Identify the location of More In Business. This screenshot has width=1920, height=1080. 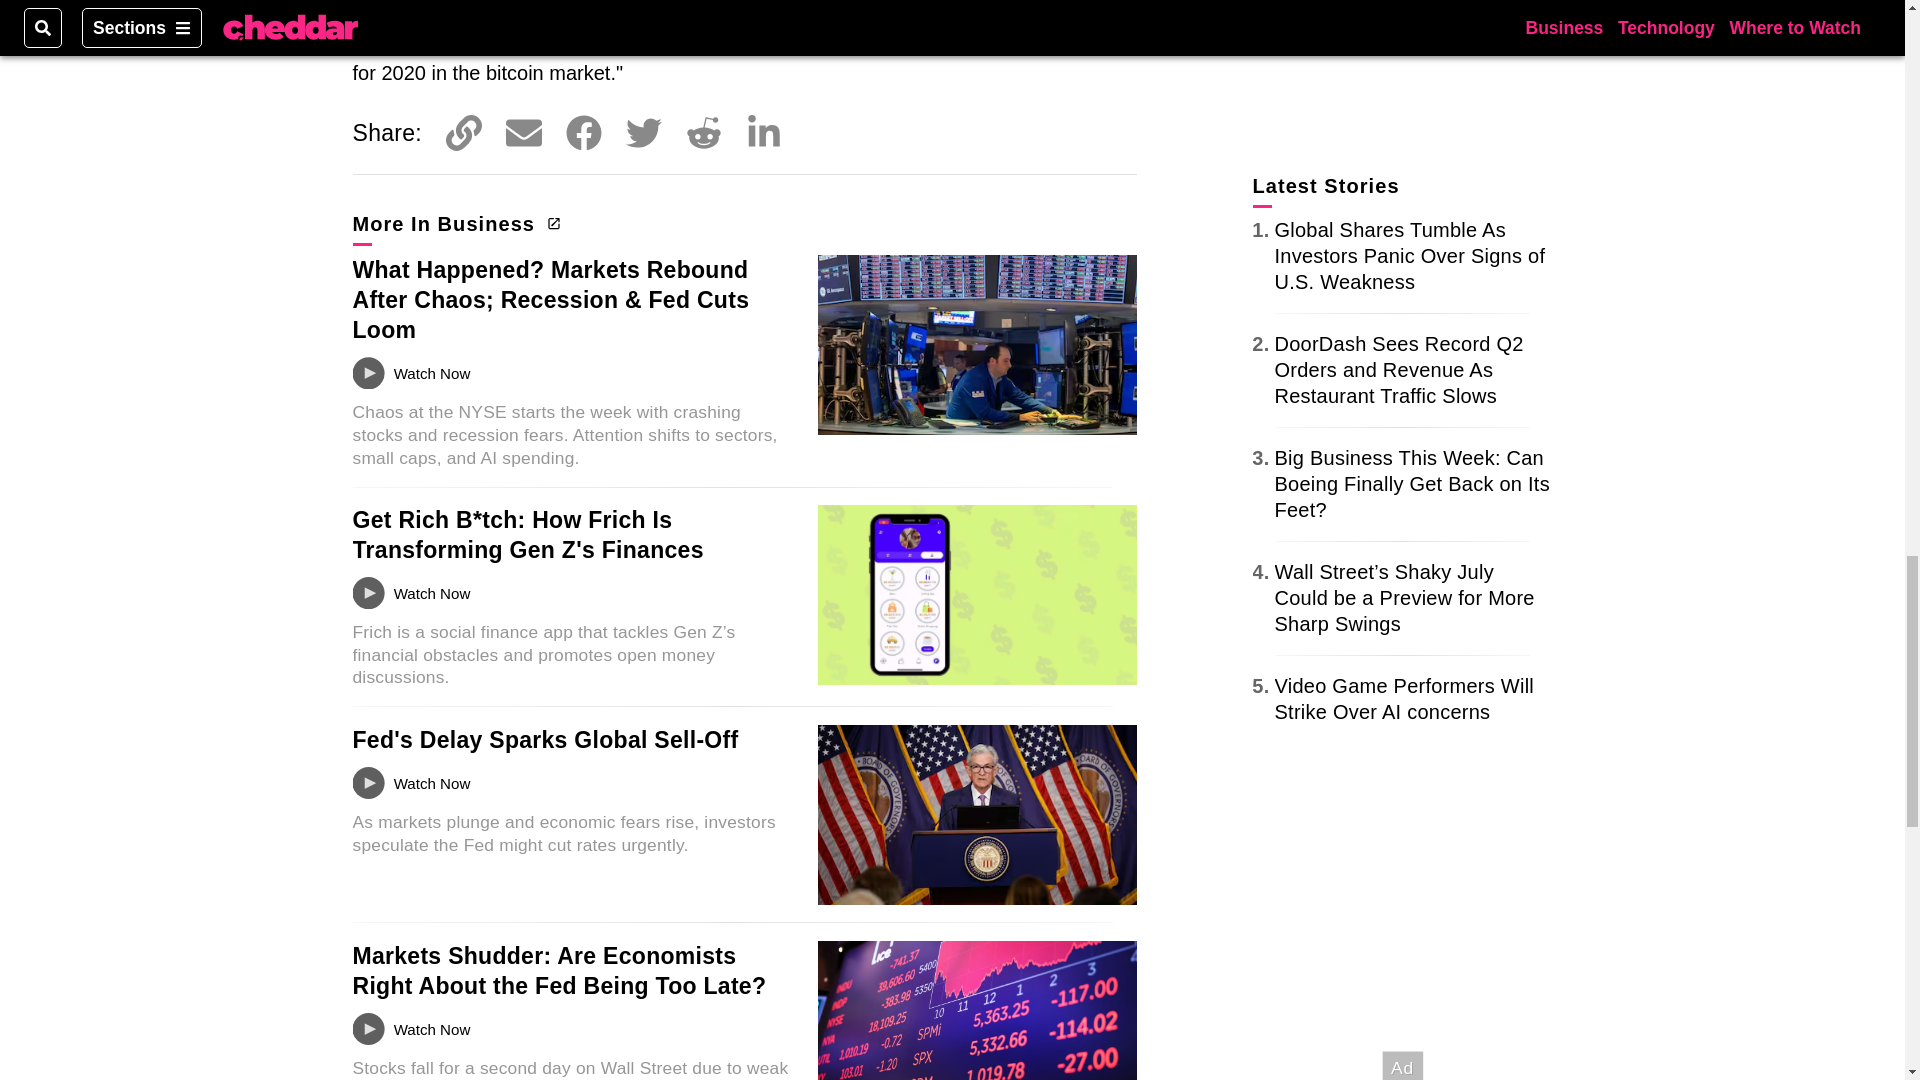
(454, 223).